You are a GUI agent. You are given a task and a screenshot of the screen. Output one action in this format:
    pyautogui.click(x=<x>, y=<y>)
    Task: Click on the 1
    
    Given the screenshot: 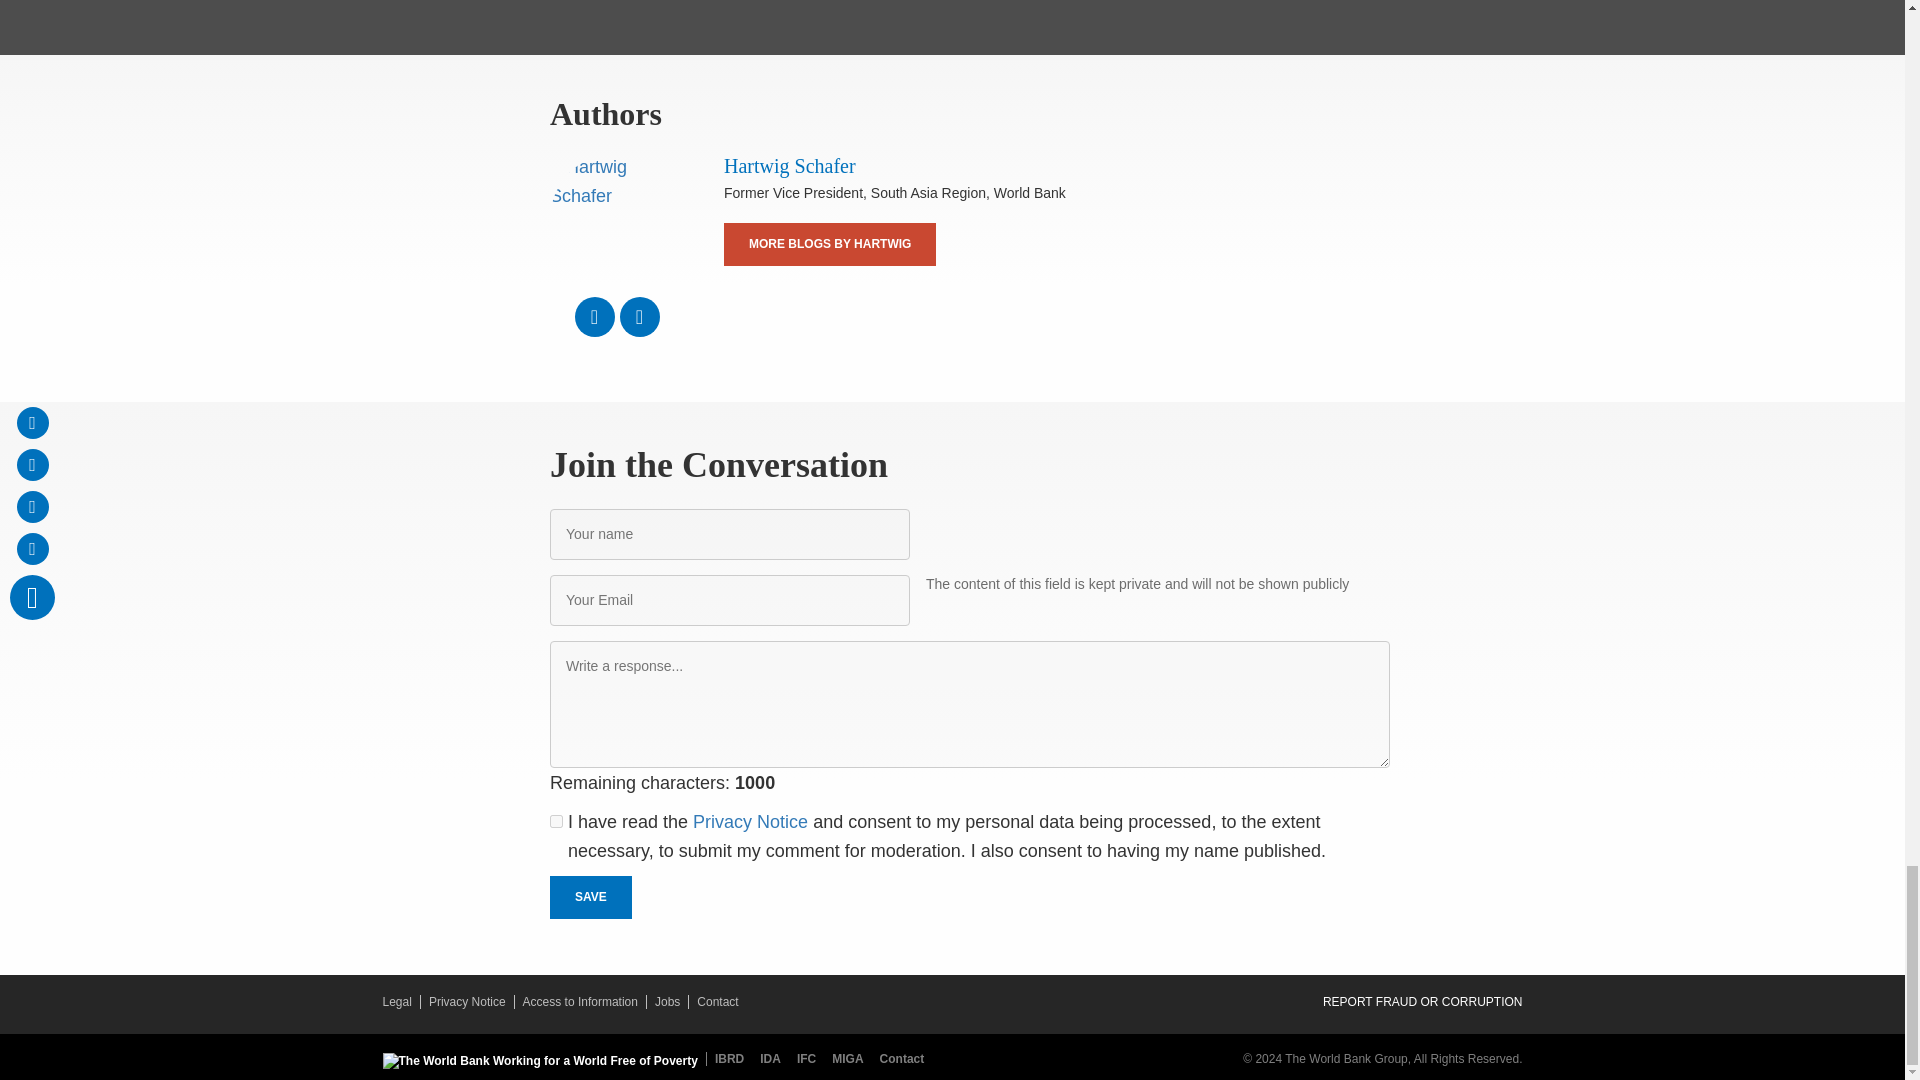 What is the action you would take?
    pyautogui.click(x=556, y=822)
    